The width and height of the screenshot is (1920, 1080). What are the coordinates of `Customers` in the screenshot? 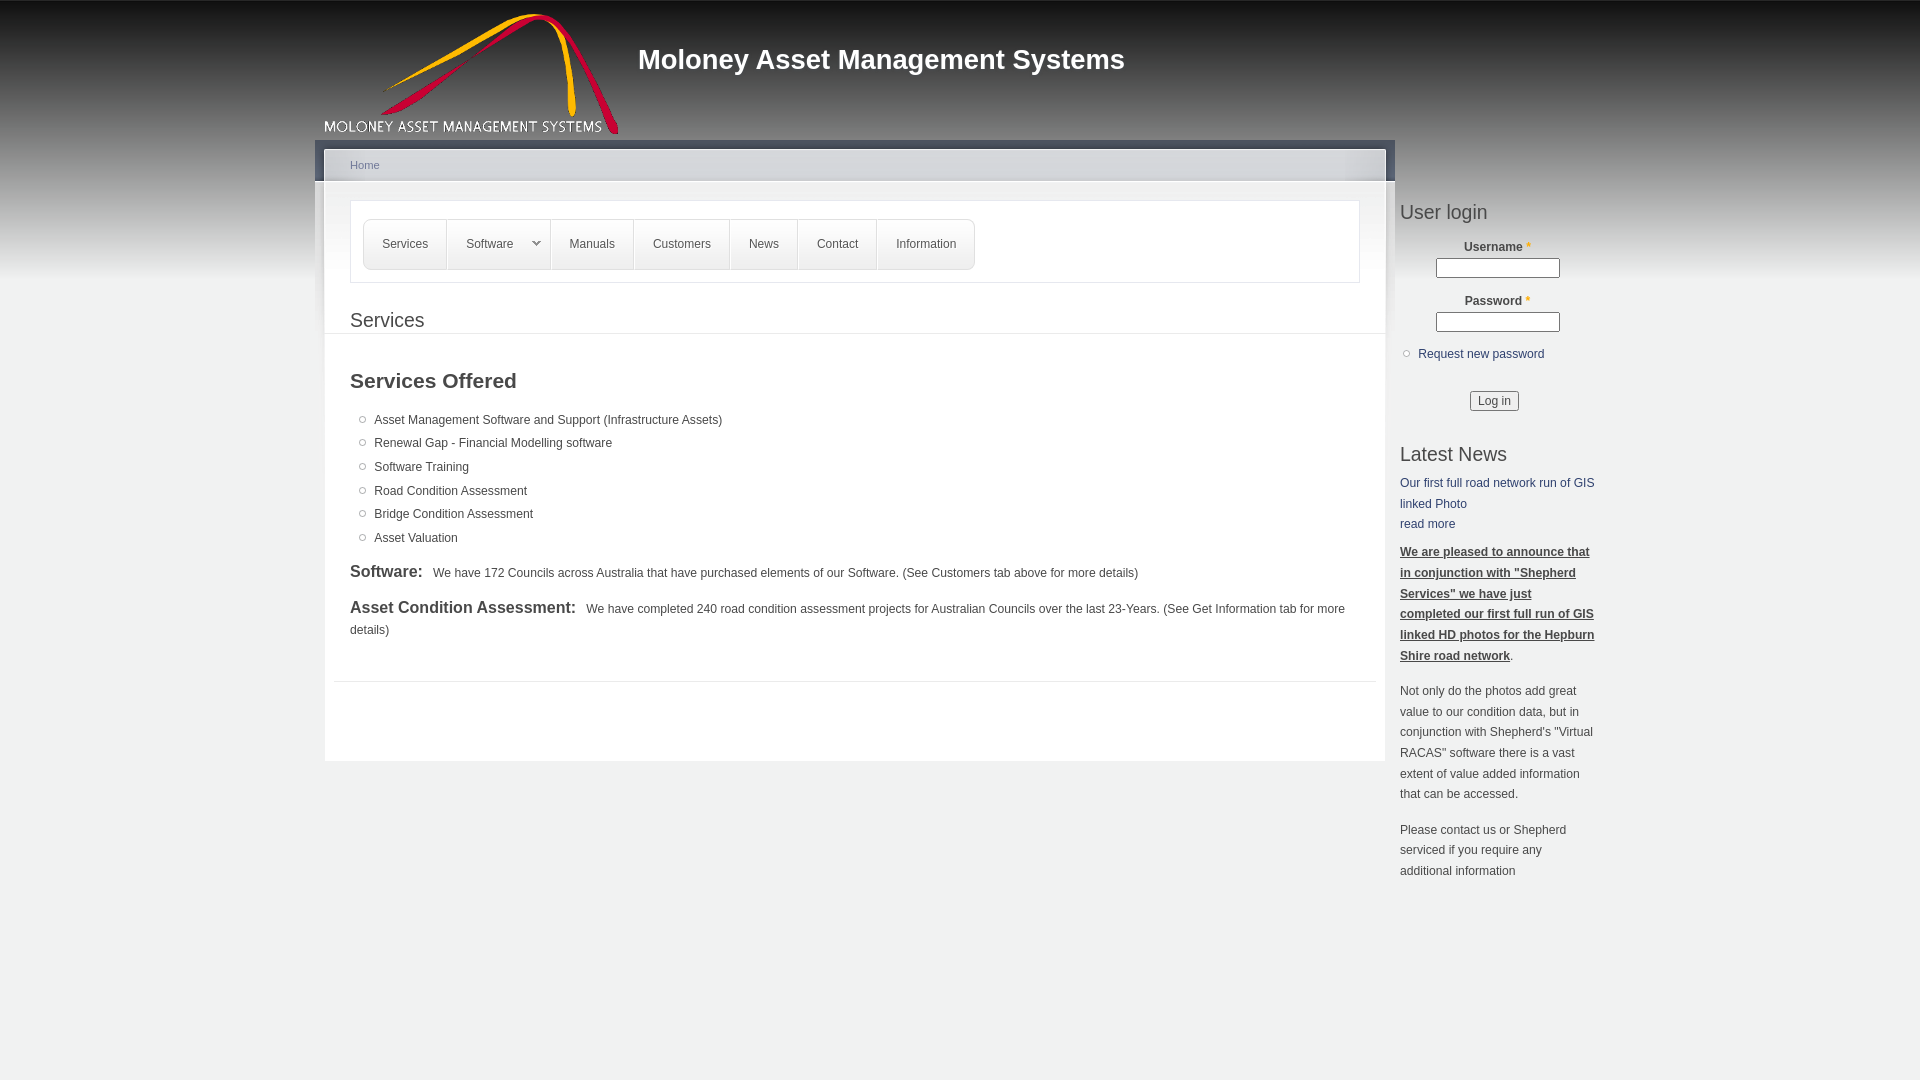 It's located at (682, 244).